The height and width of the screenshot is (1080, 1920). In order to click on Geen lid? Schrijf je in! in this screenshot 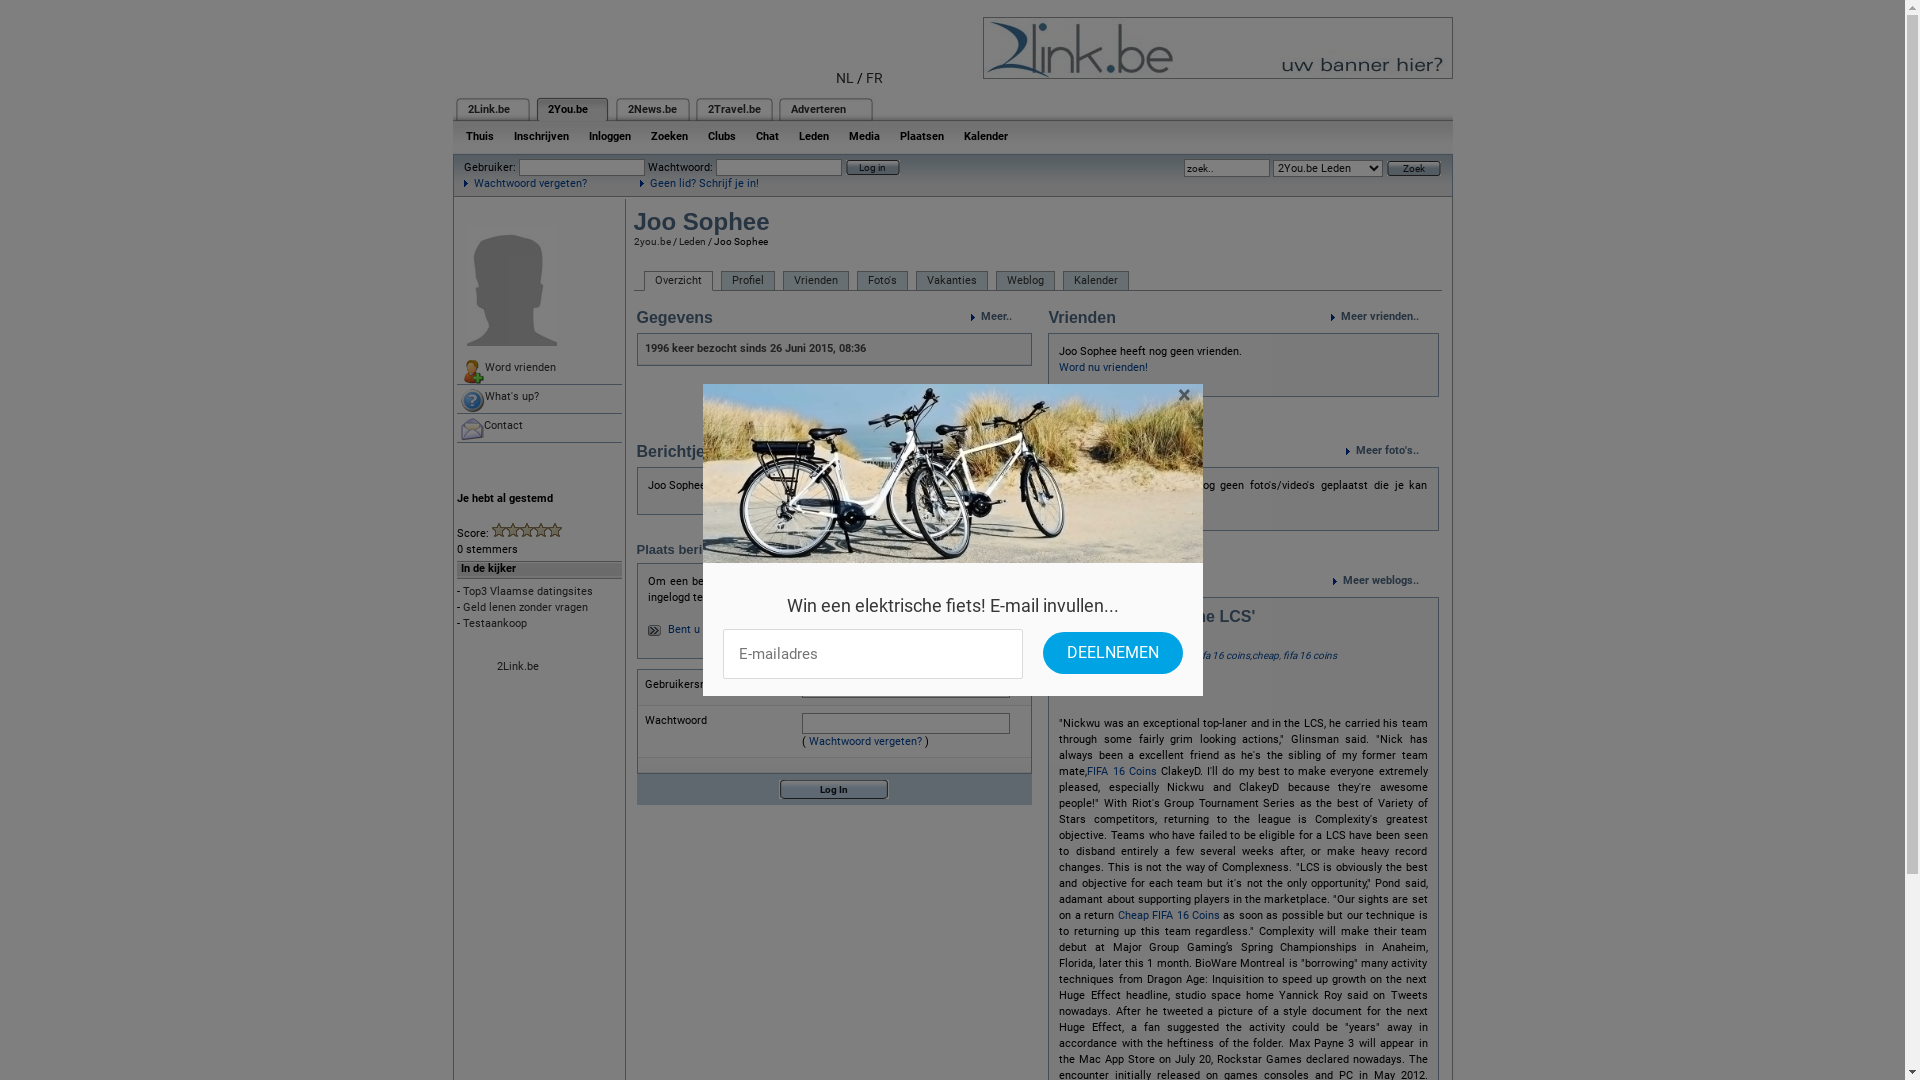, I will do `click(700, 184)`.